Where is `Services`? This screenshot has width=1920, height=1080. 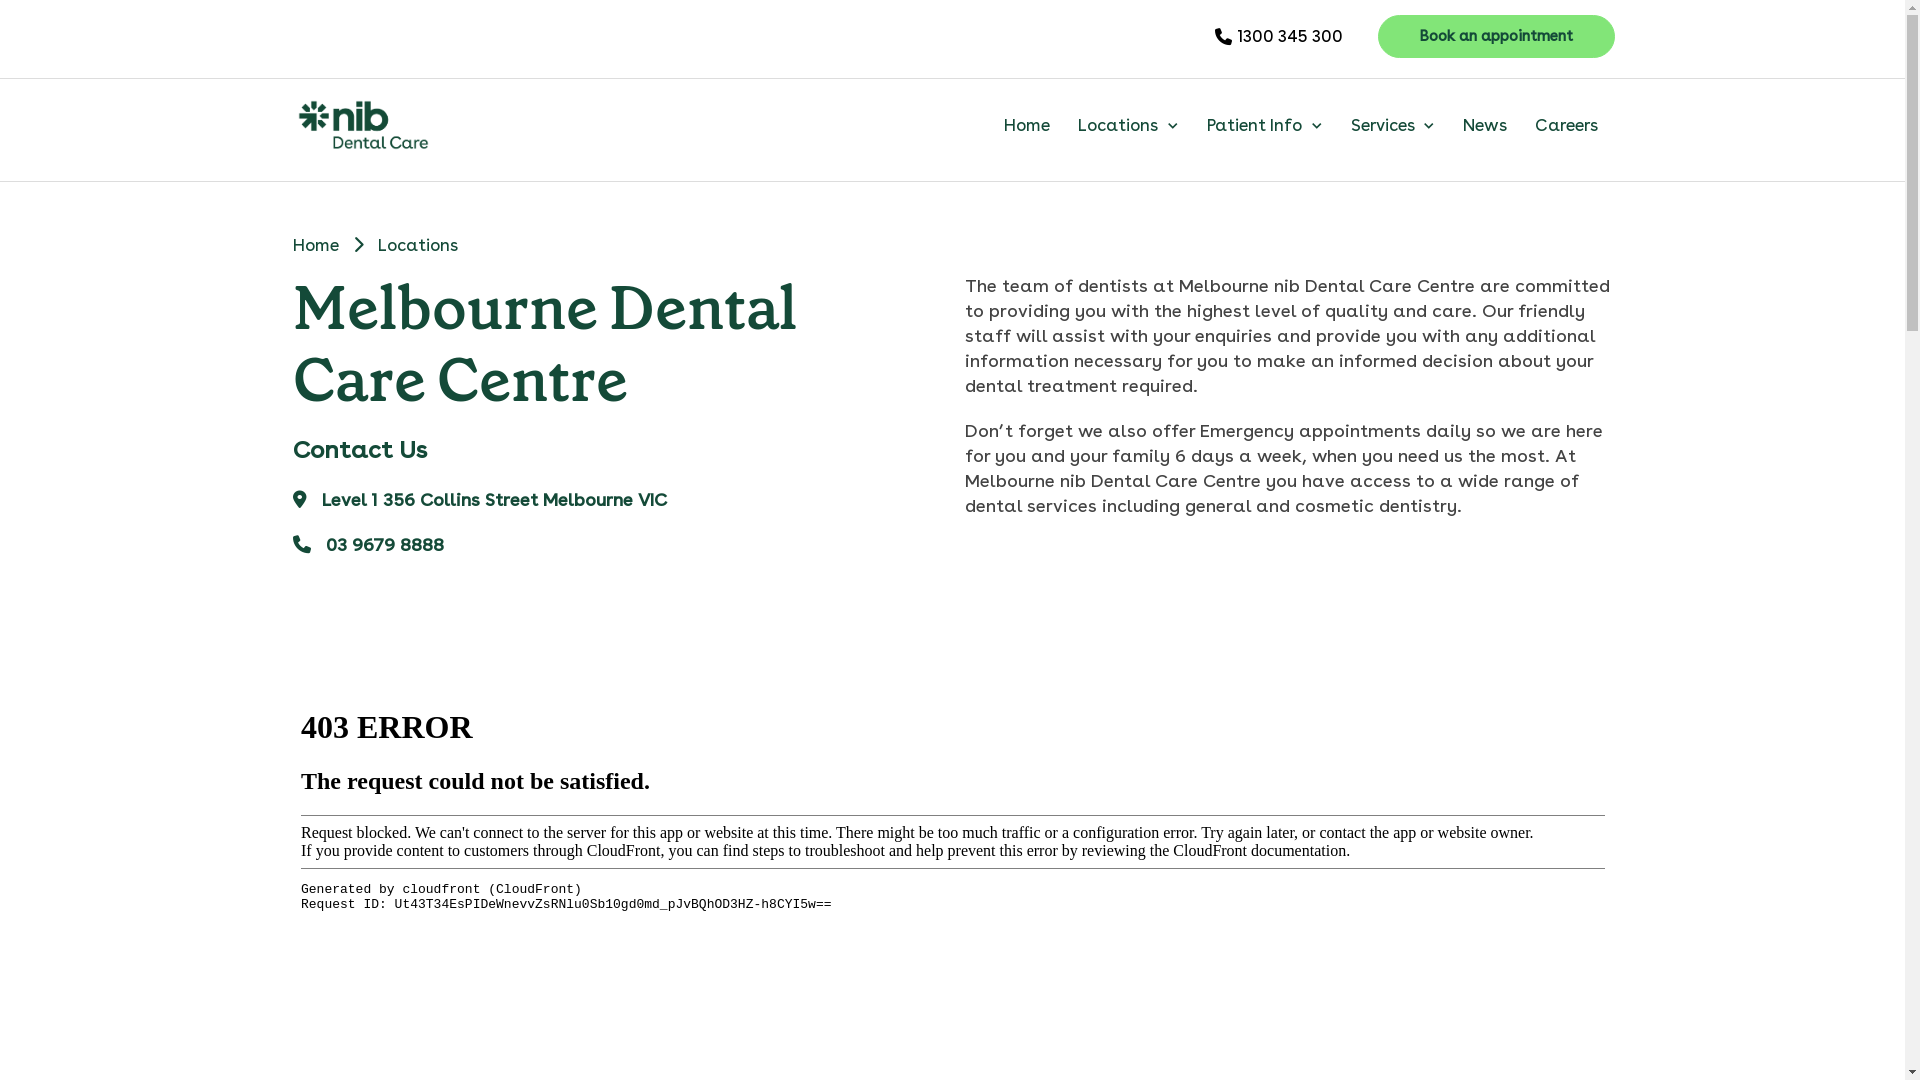
Services is located at coordinates (1392, 124).